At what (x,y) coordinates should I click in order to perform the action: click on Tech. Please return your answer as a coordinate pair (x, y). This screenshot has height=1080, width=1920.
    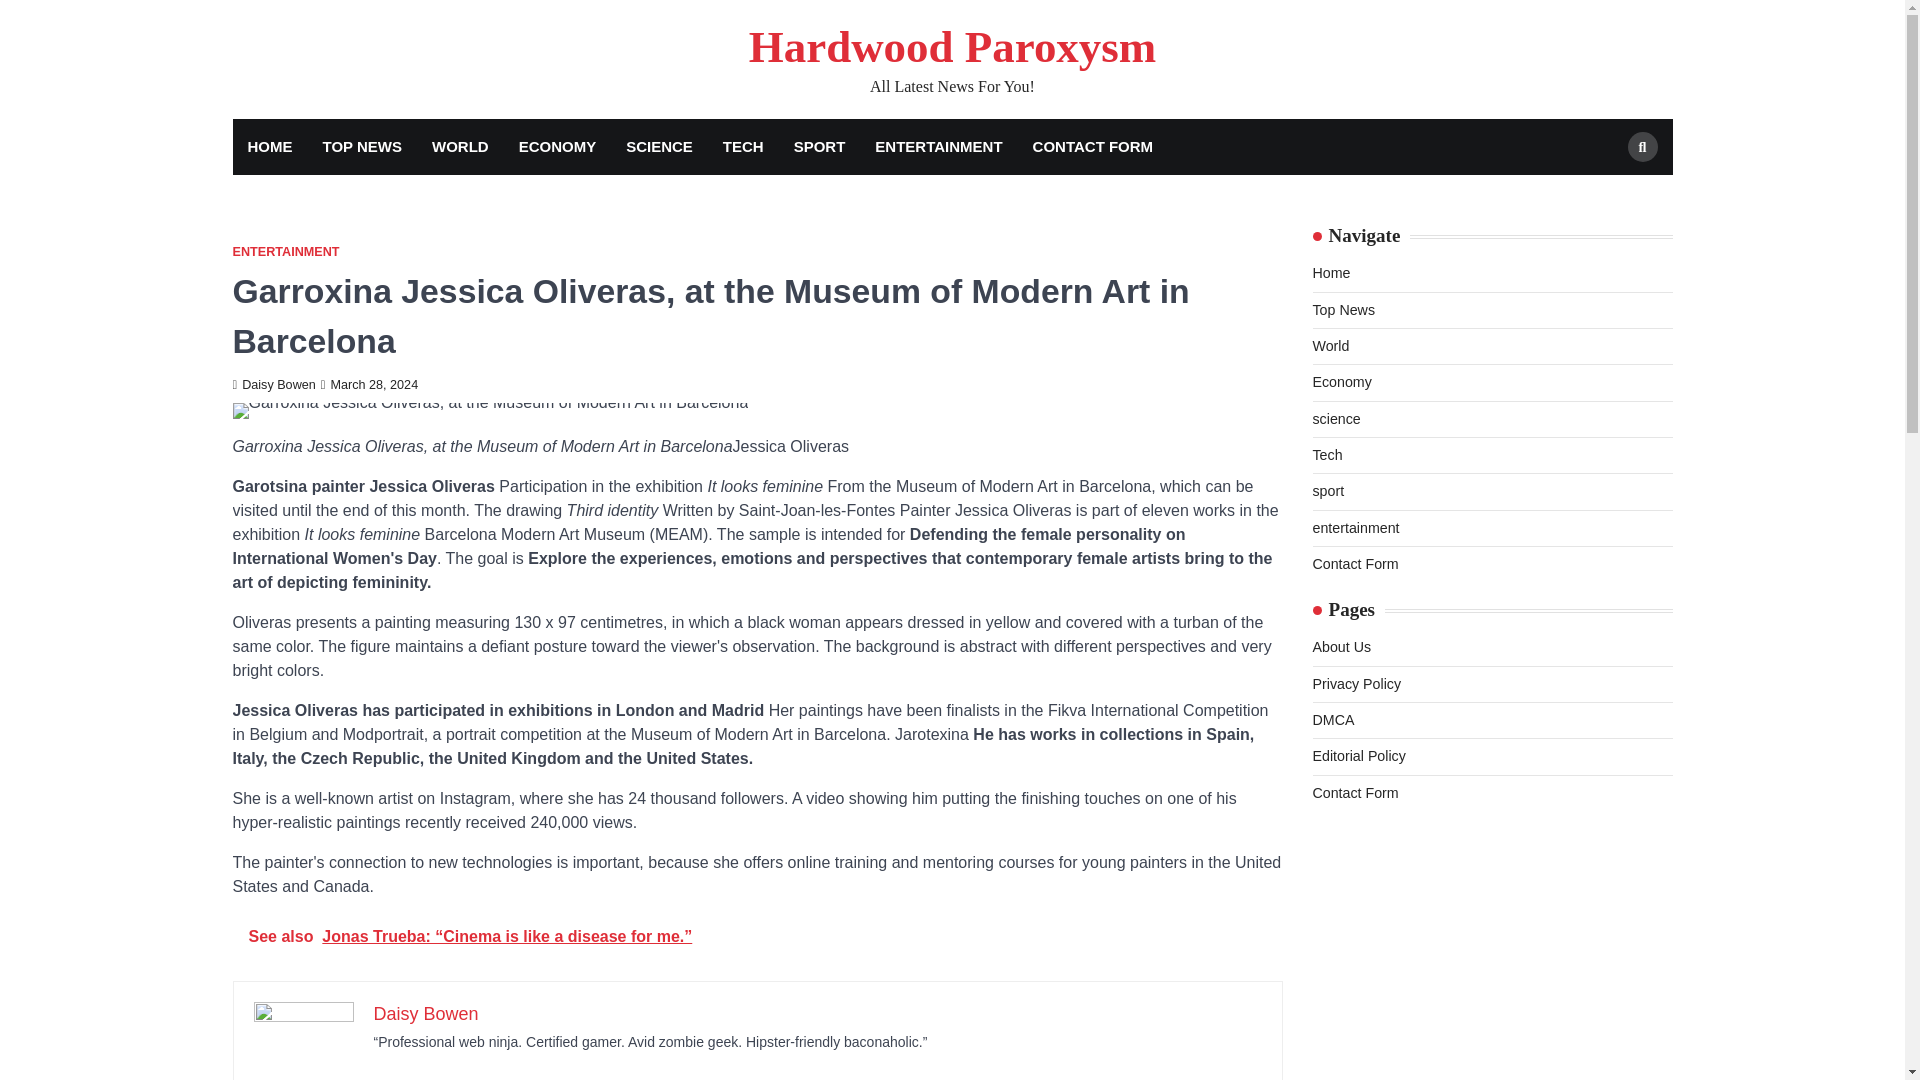
    Looking at the image, I should click on (1326, 455).